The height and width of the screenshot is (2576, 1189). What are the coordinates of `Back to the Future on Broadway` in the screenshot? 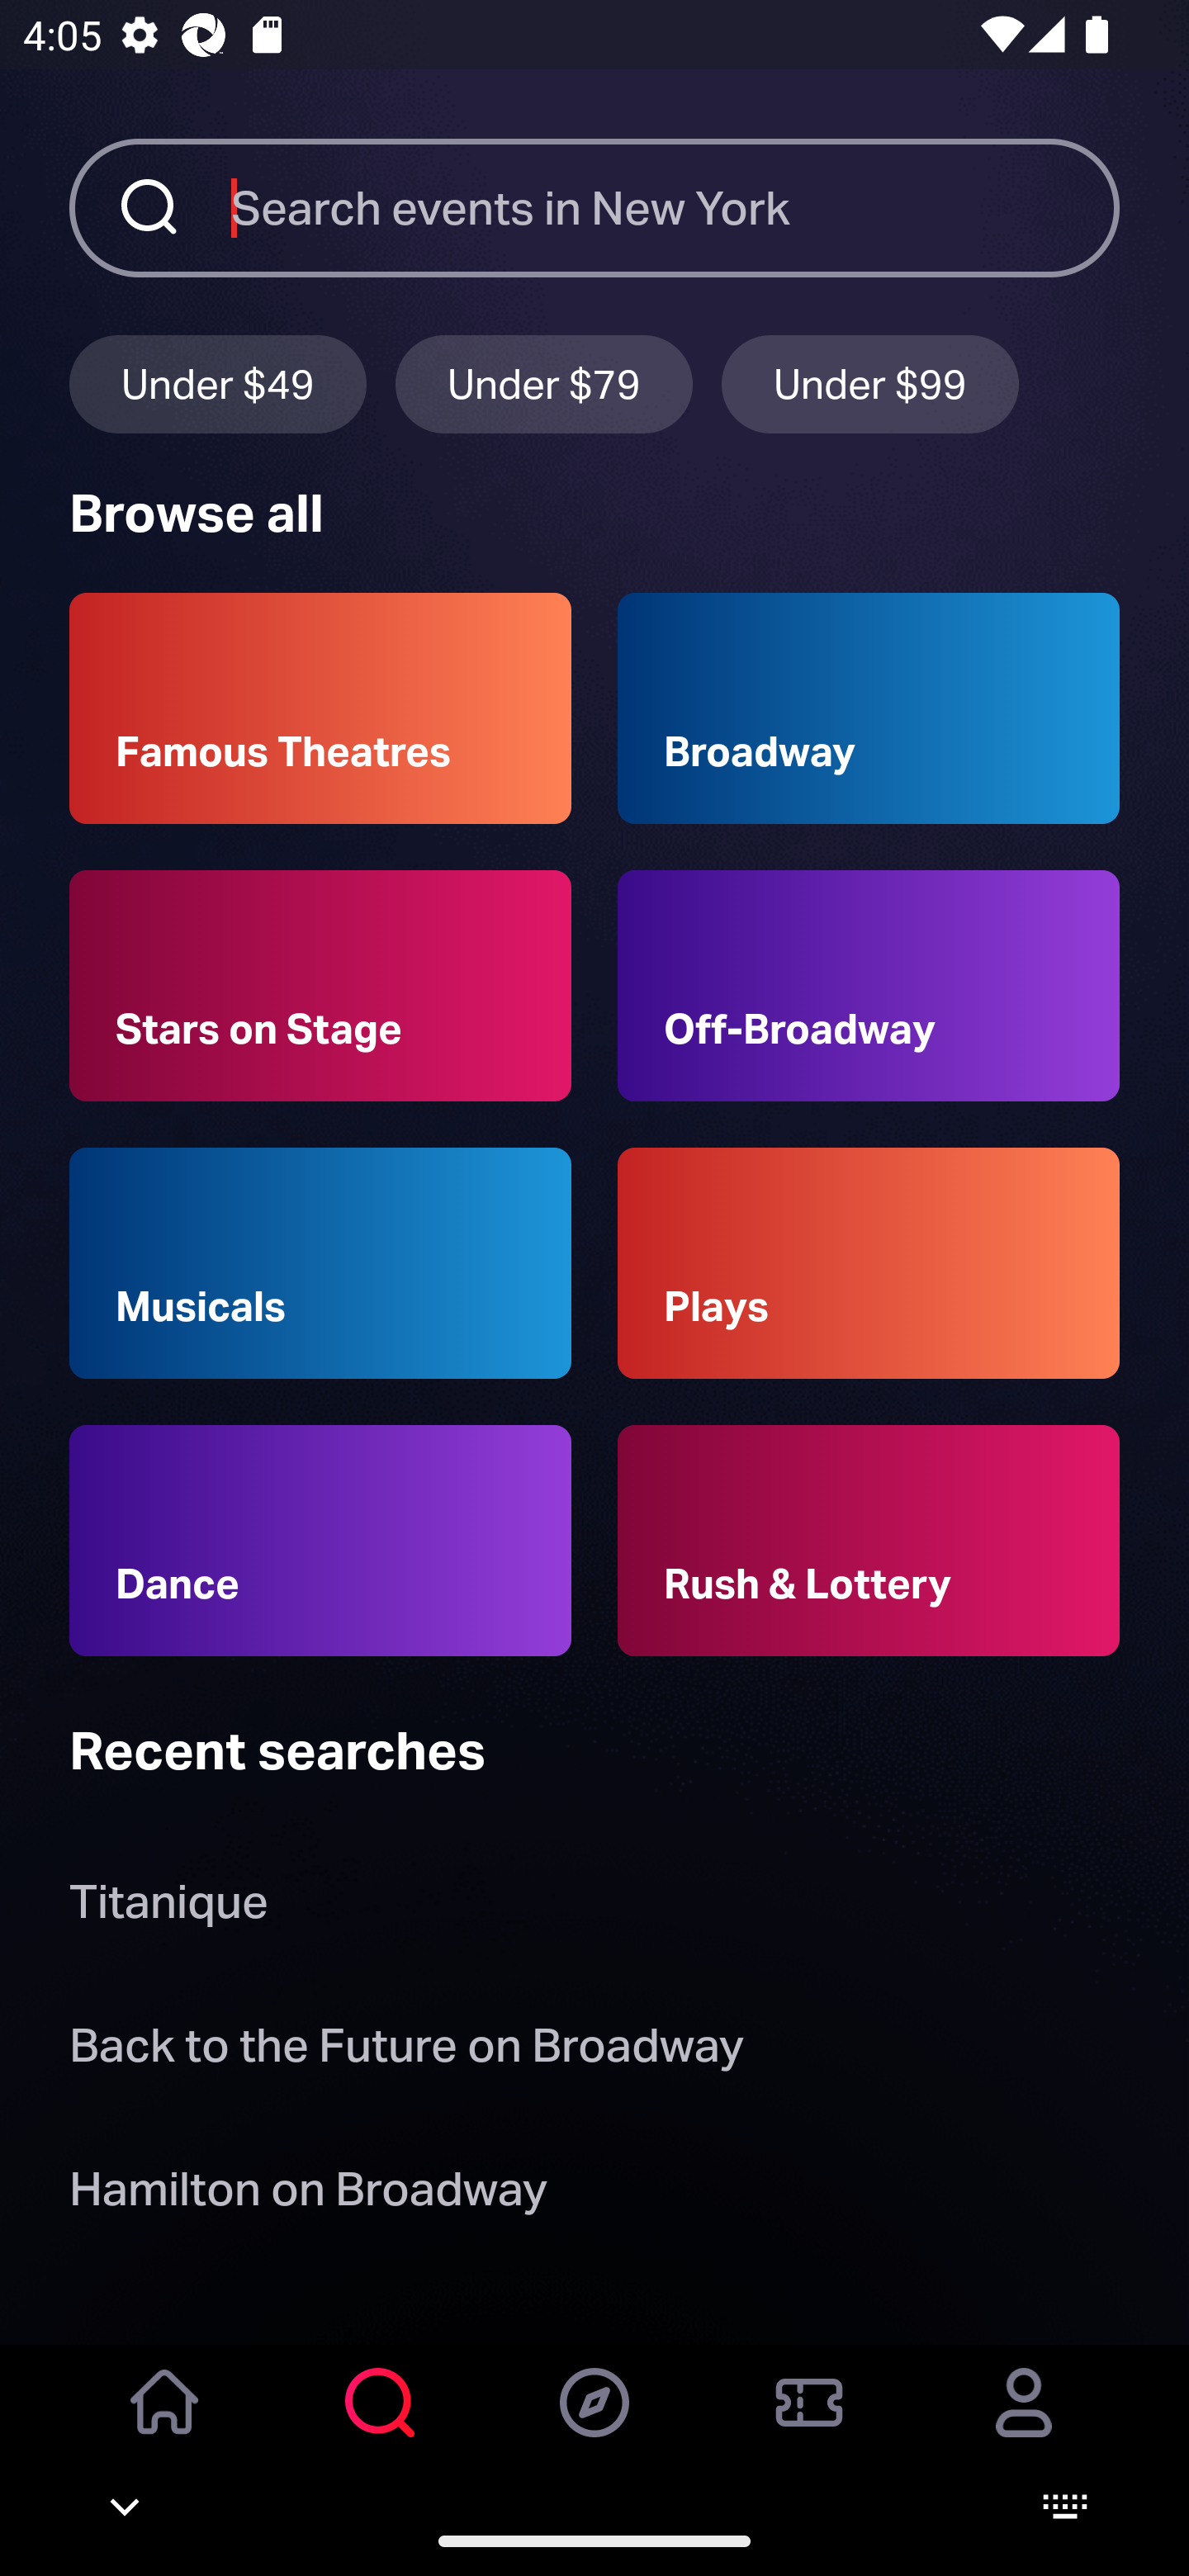 It's located at (406, 2051).